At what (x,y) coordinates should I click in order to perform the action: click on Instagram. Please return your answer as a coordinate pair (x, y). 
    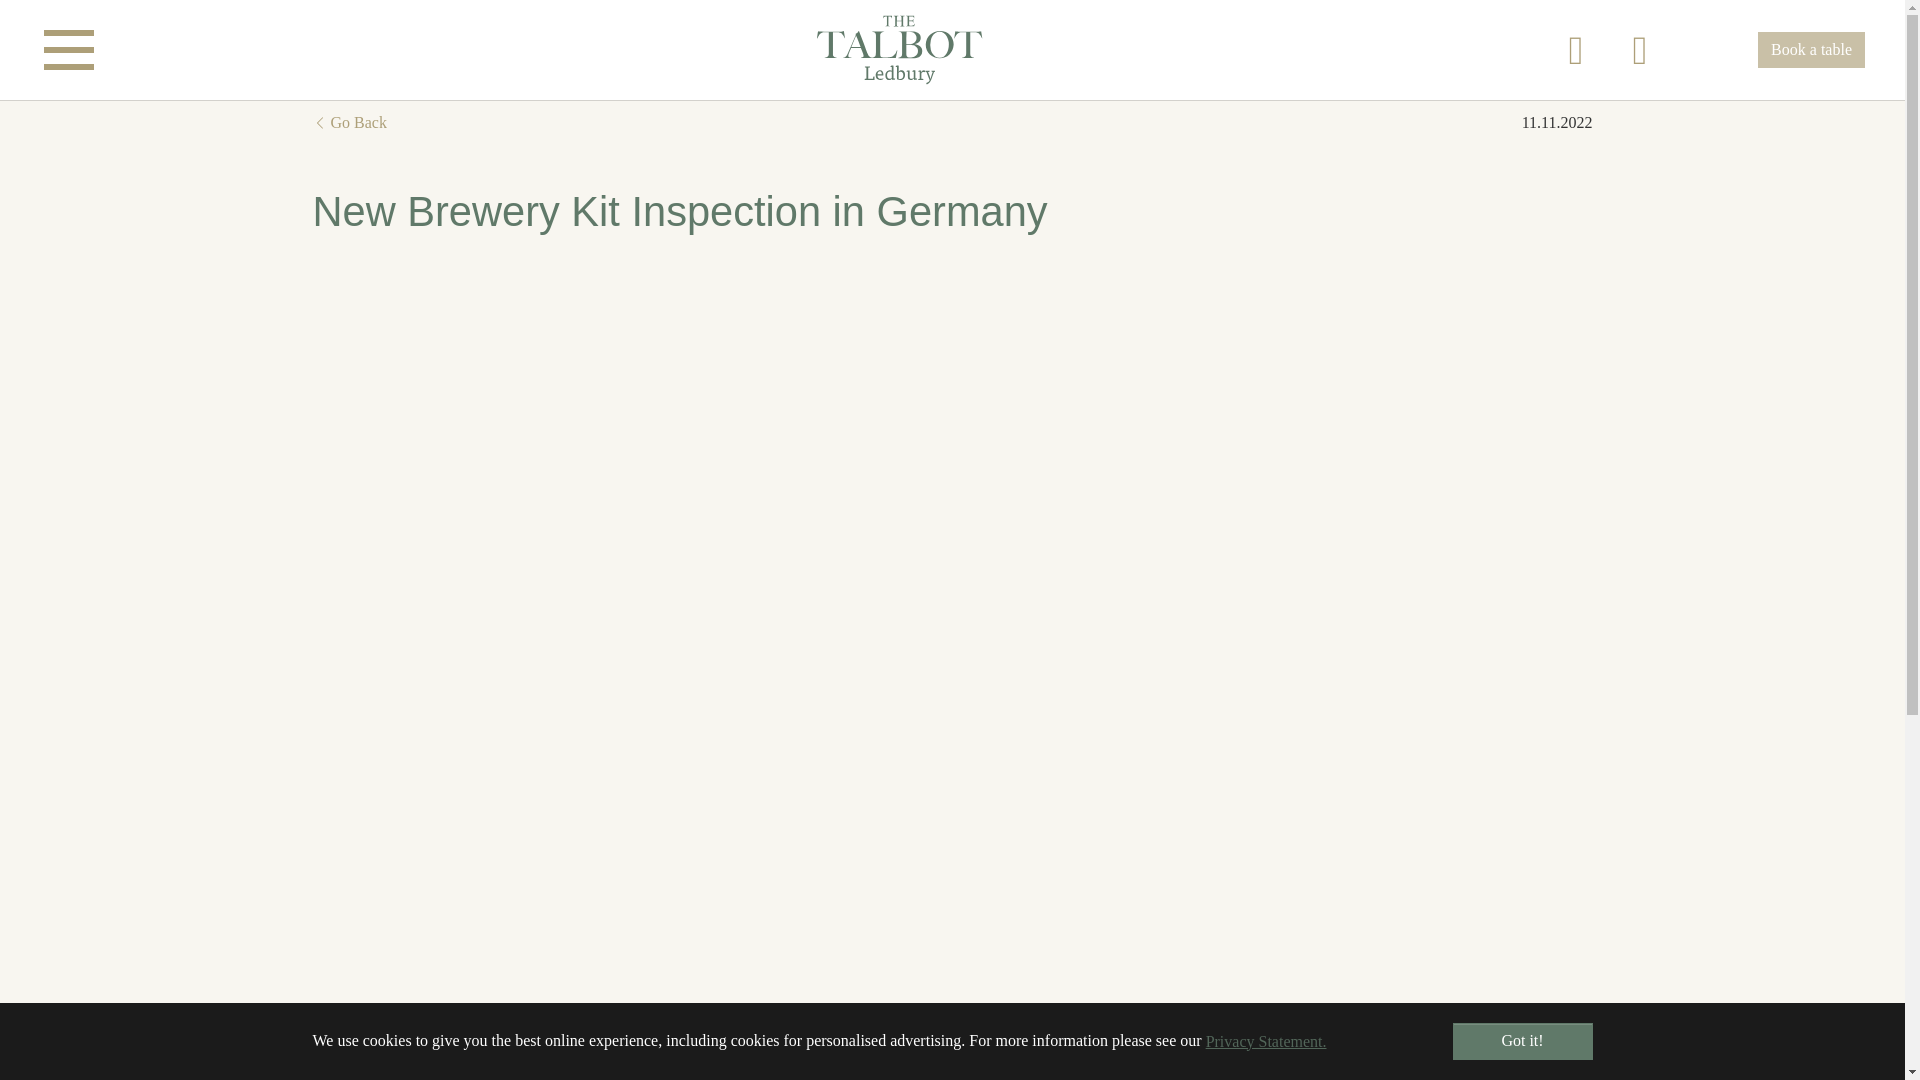
    Looking at the image, I should click on (1640, 50).